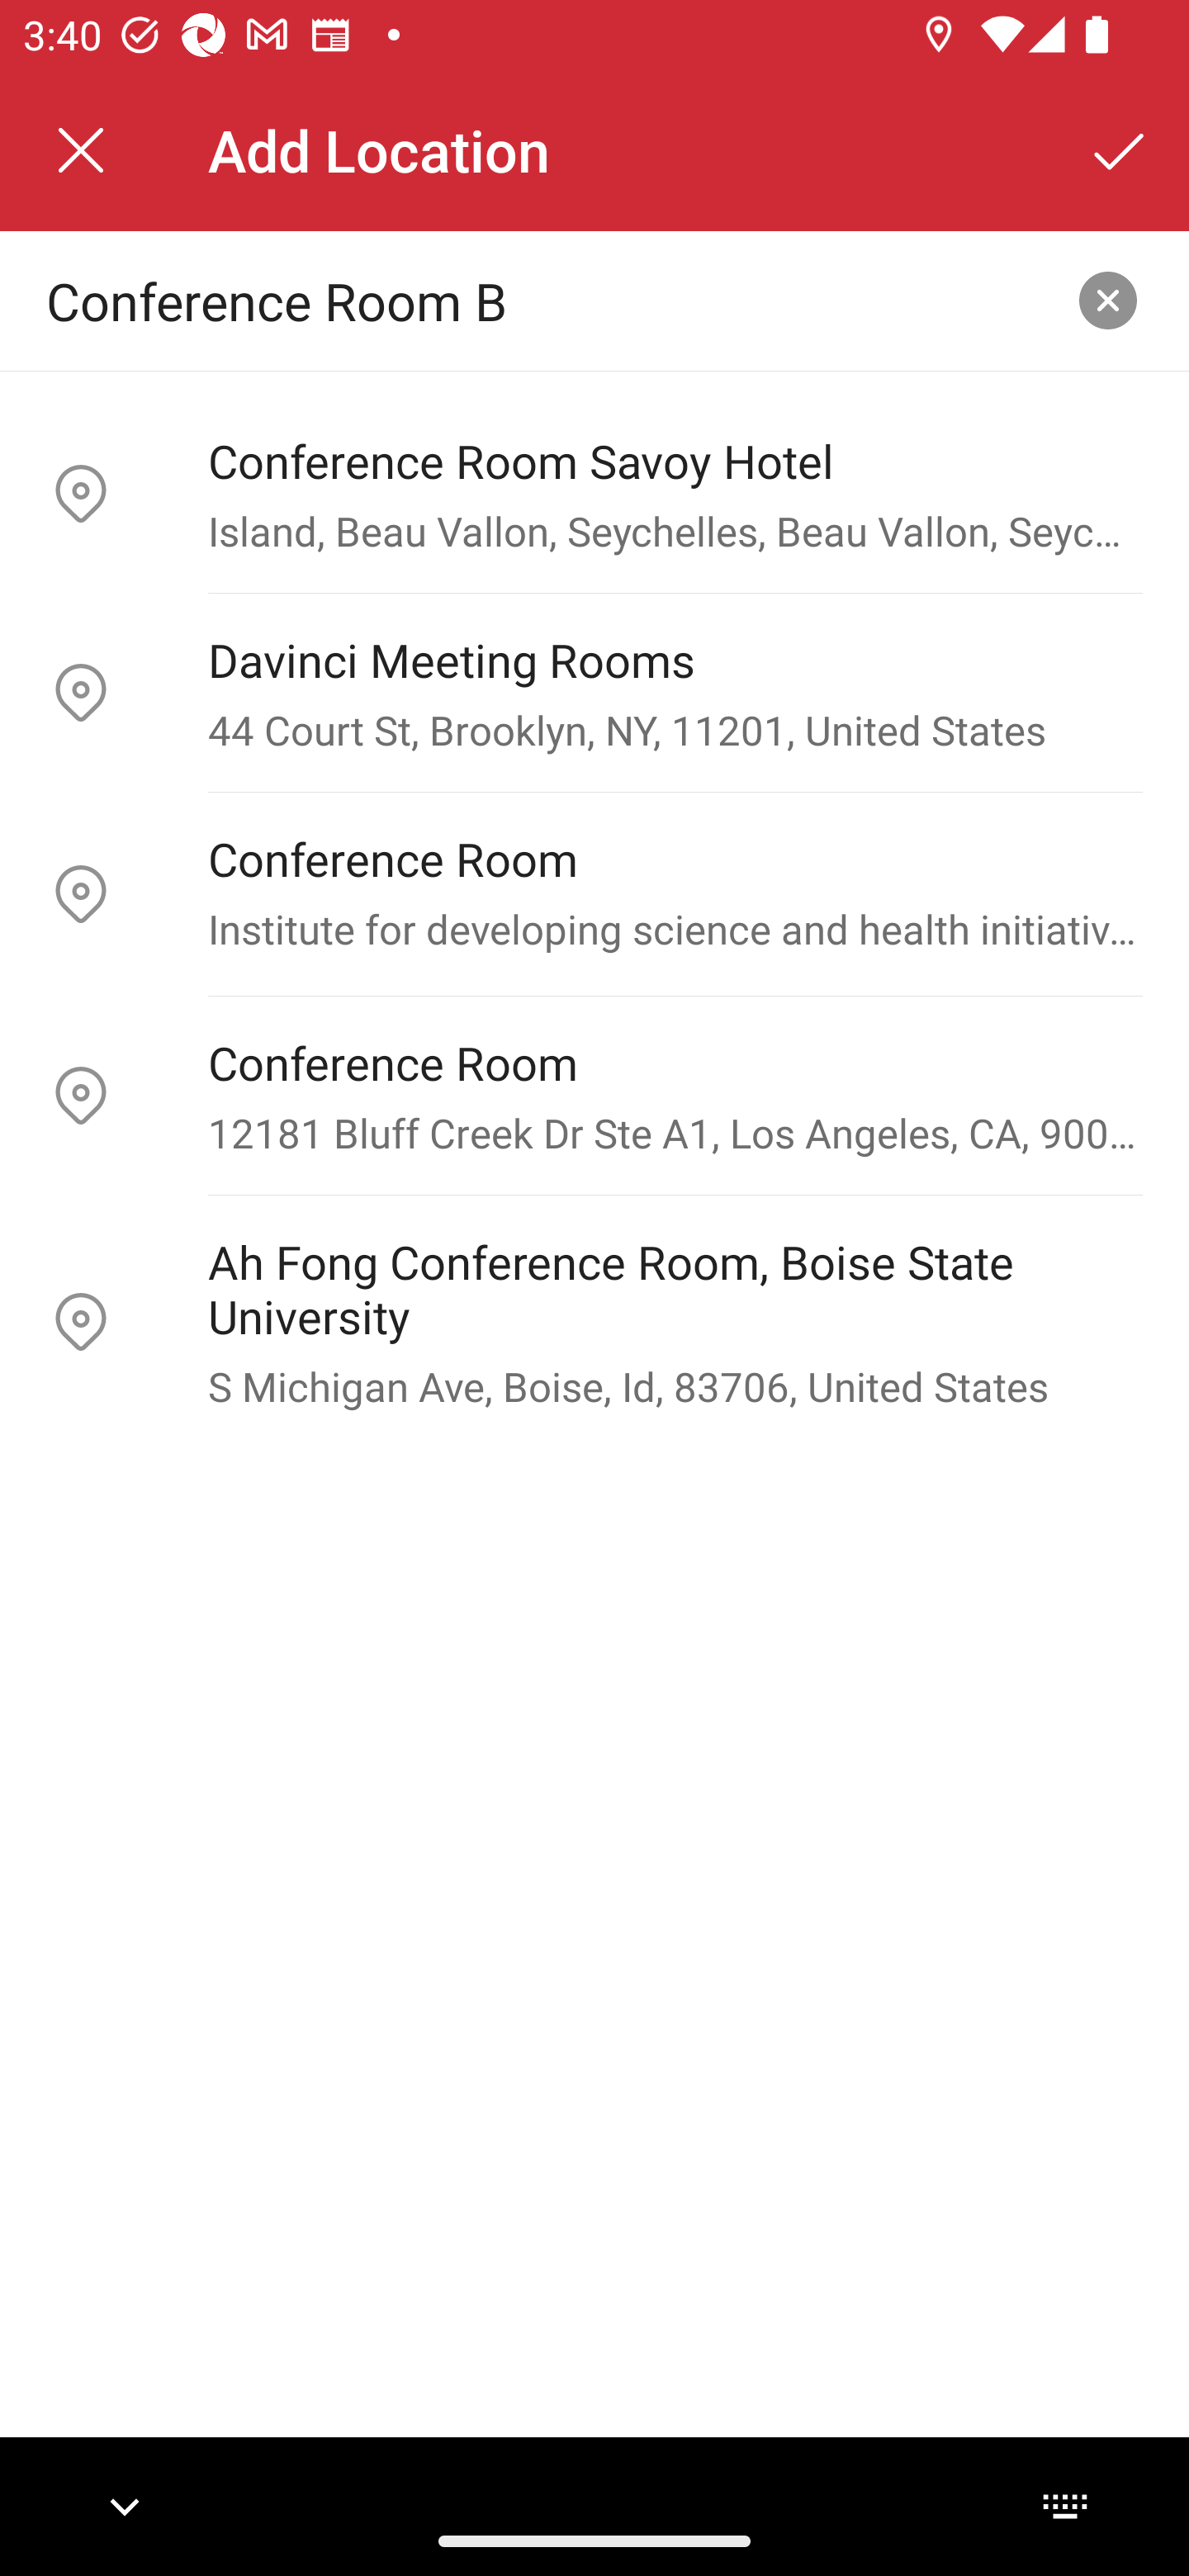  Describe the element at coordinates (1108, 301) in the screenshot. I see `Clear location` at that location.